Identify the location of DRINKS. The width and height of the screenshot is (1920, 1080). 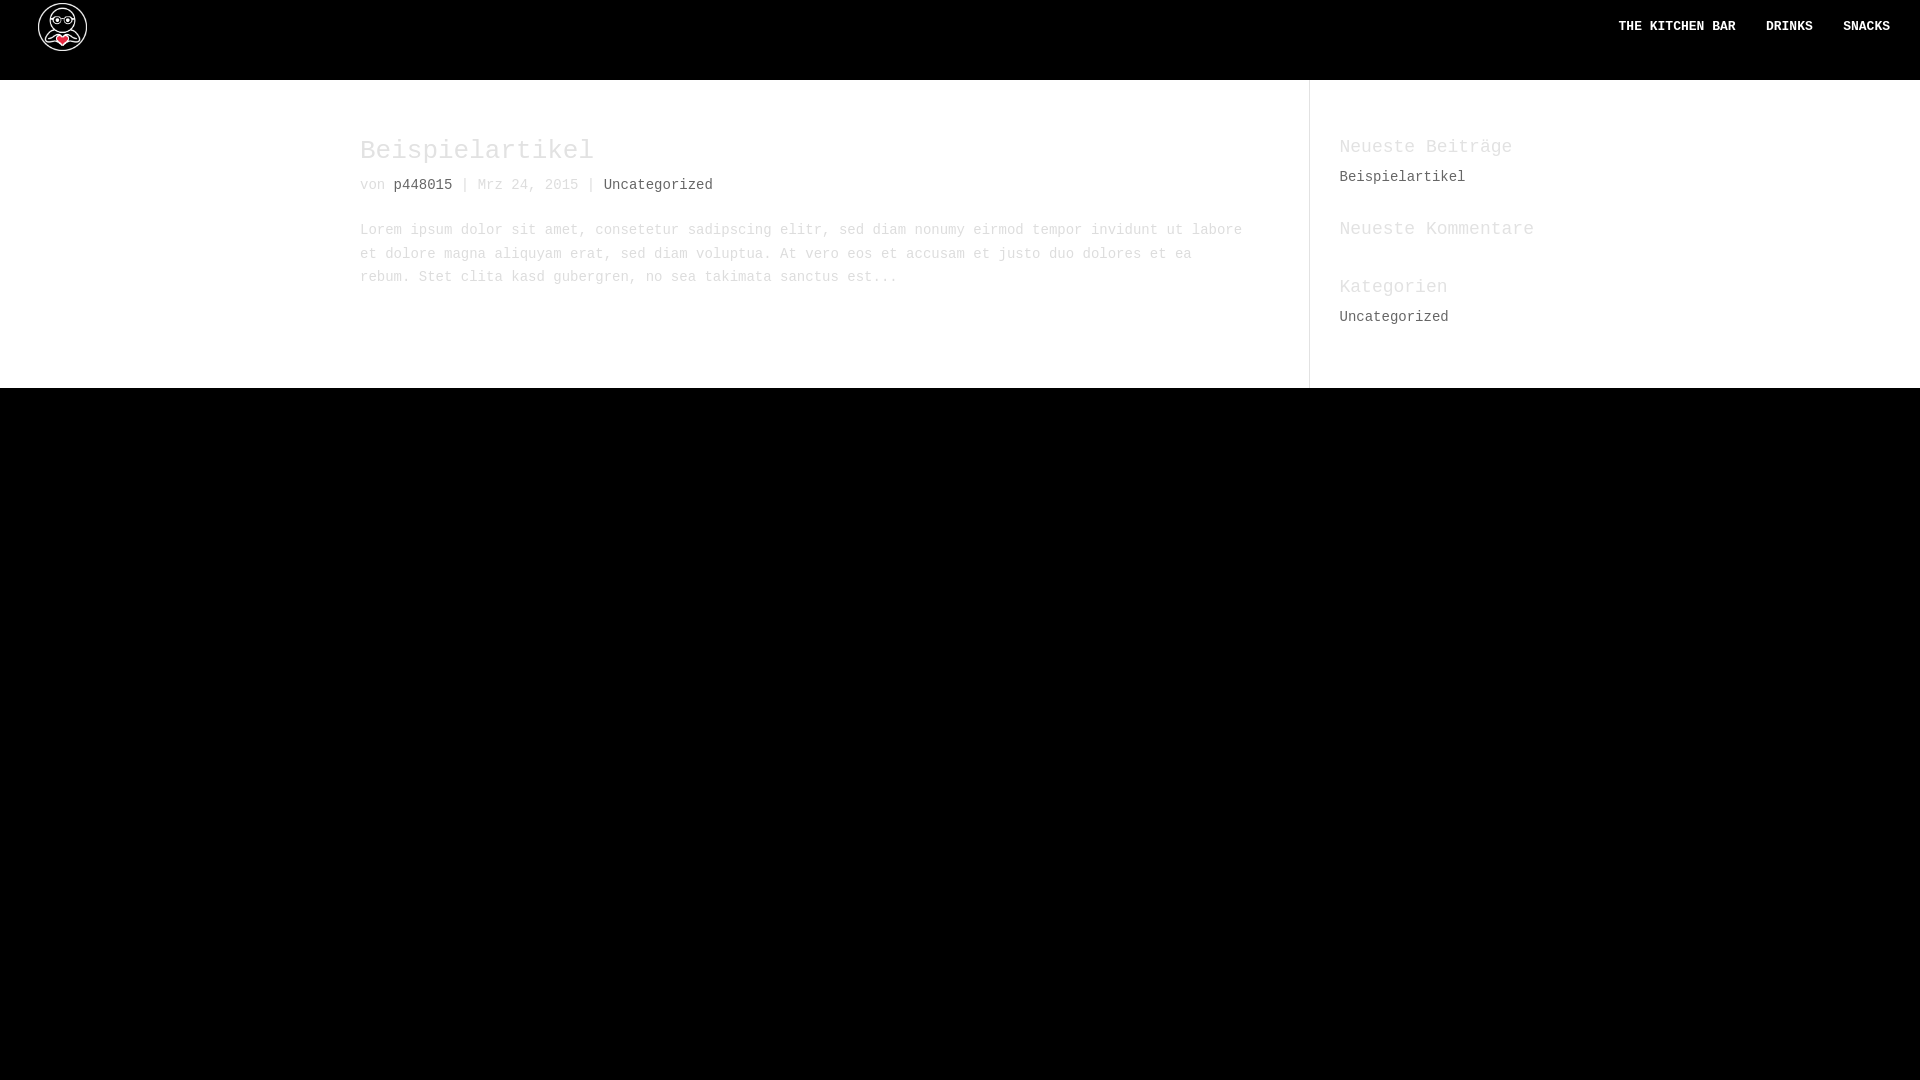
(1790, 37).